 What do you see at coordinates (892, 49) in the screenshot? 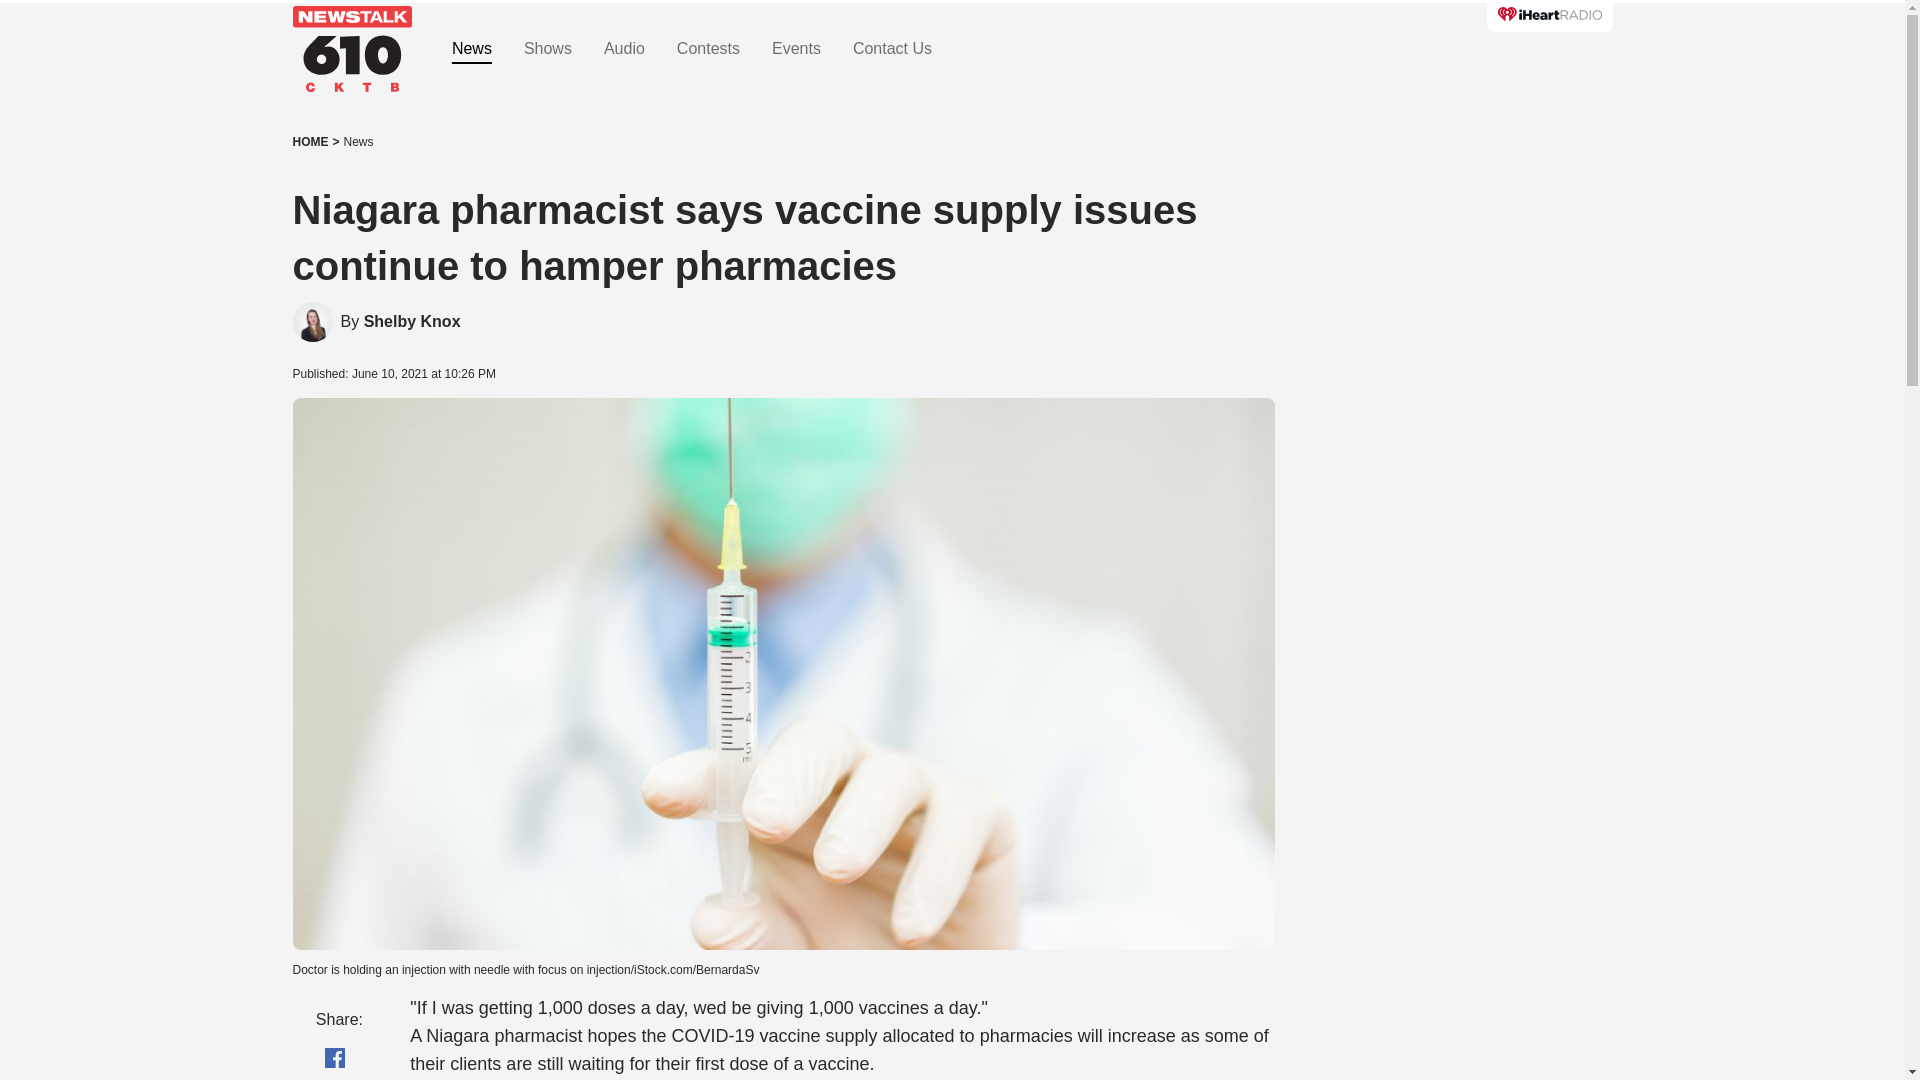
I see `Contact Us` at bounding box center [892, 49].